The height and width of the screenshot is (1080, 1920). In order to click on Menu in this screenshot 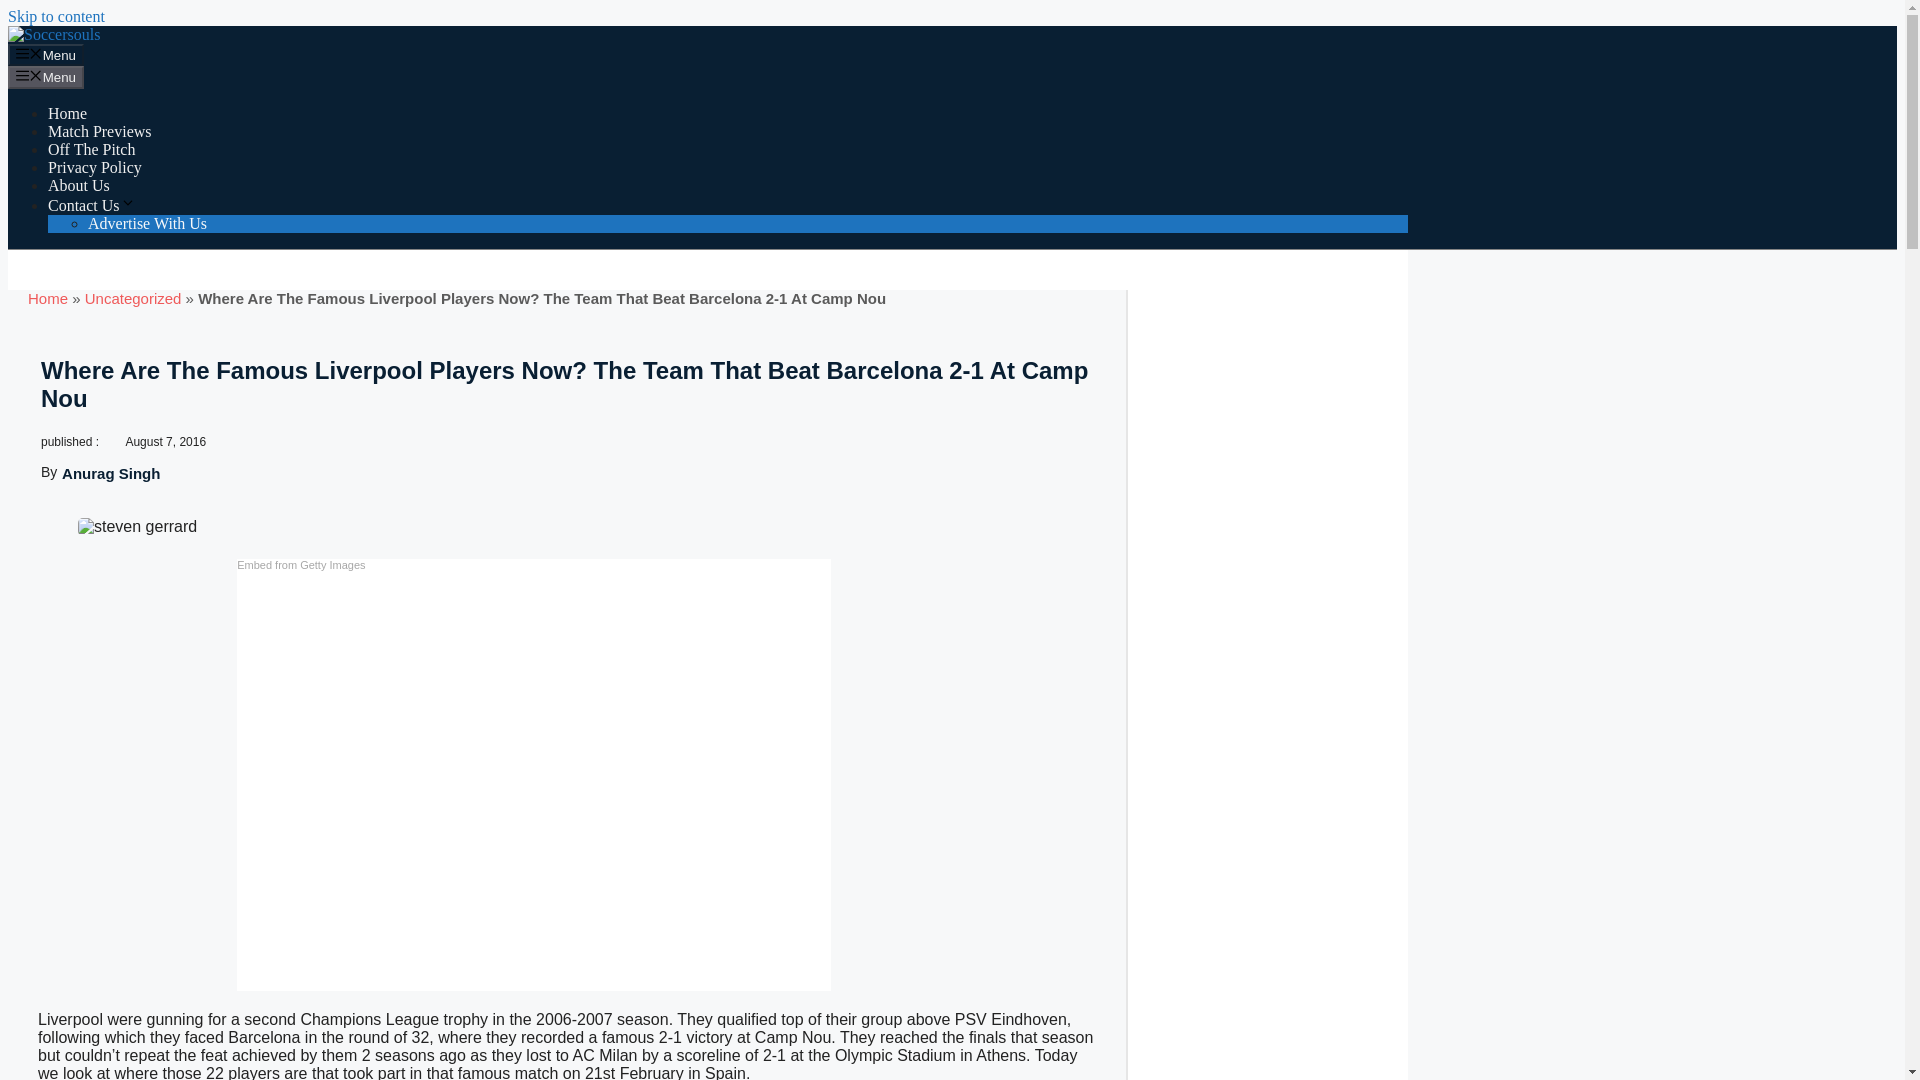, I will do `click(46, 54)`.